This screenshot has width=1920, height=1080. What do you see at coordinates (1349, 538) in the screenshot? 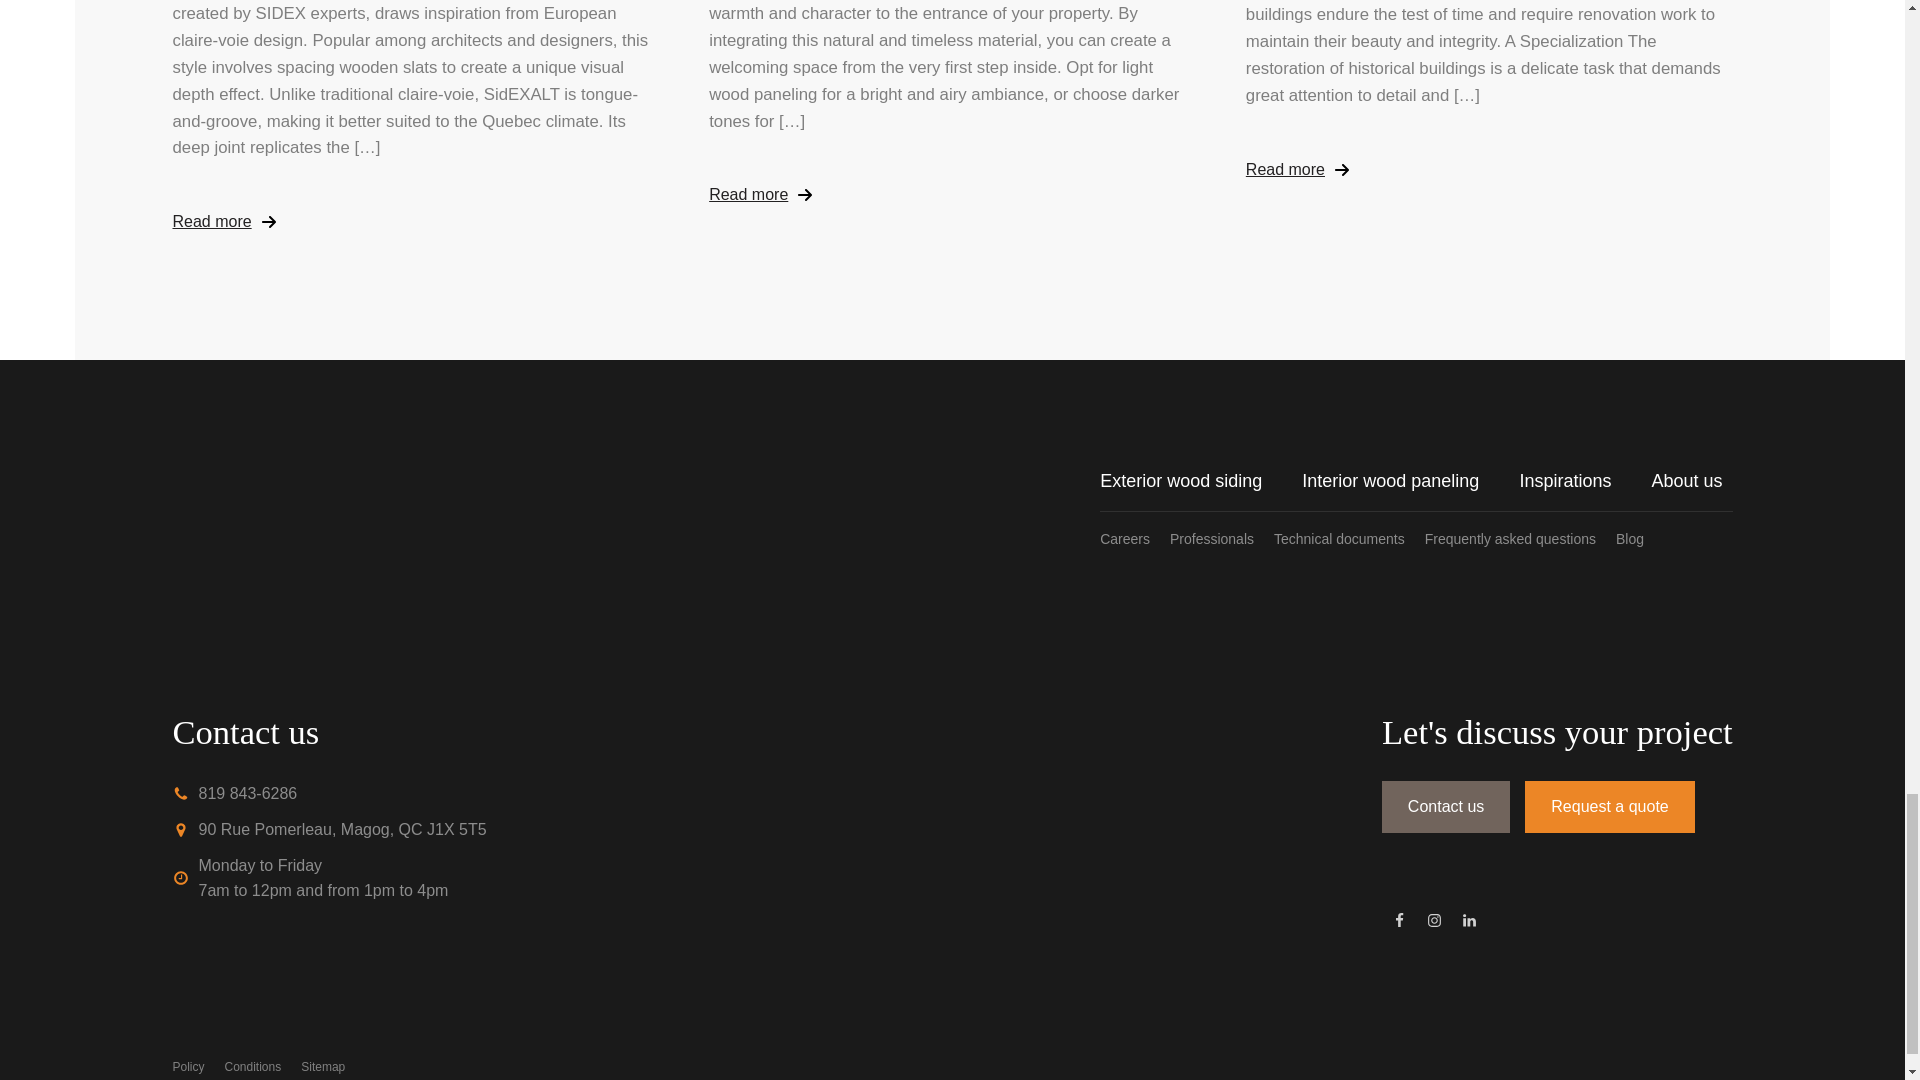
I see `Technical documents` at bounding box center [1349, 538].